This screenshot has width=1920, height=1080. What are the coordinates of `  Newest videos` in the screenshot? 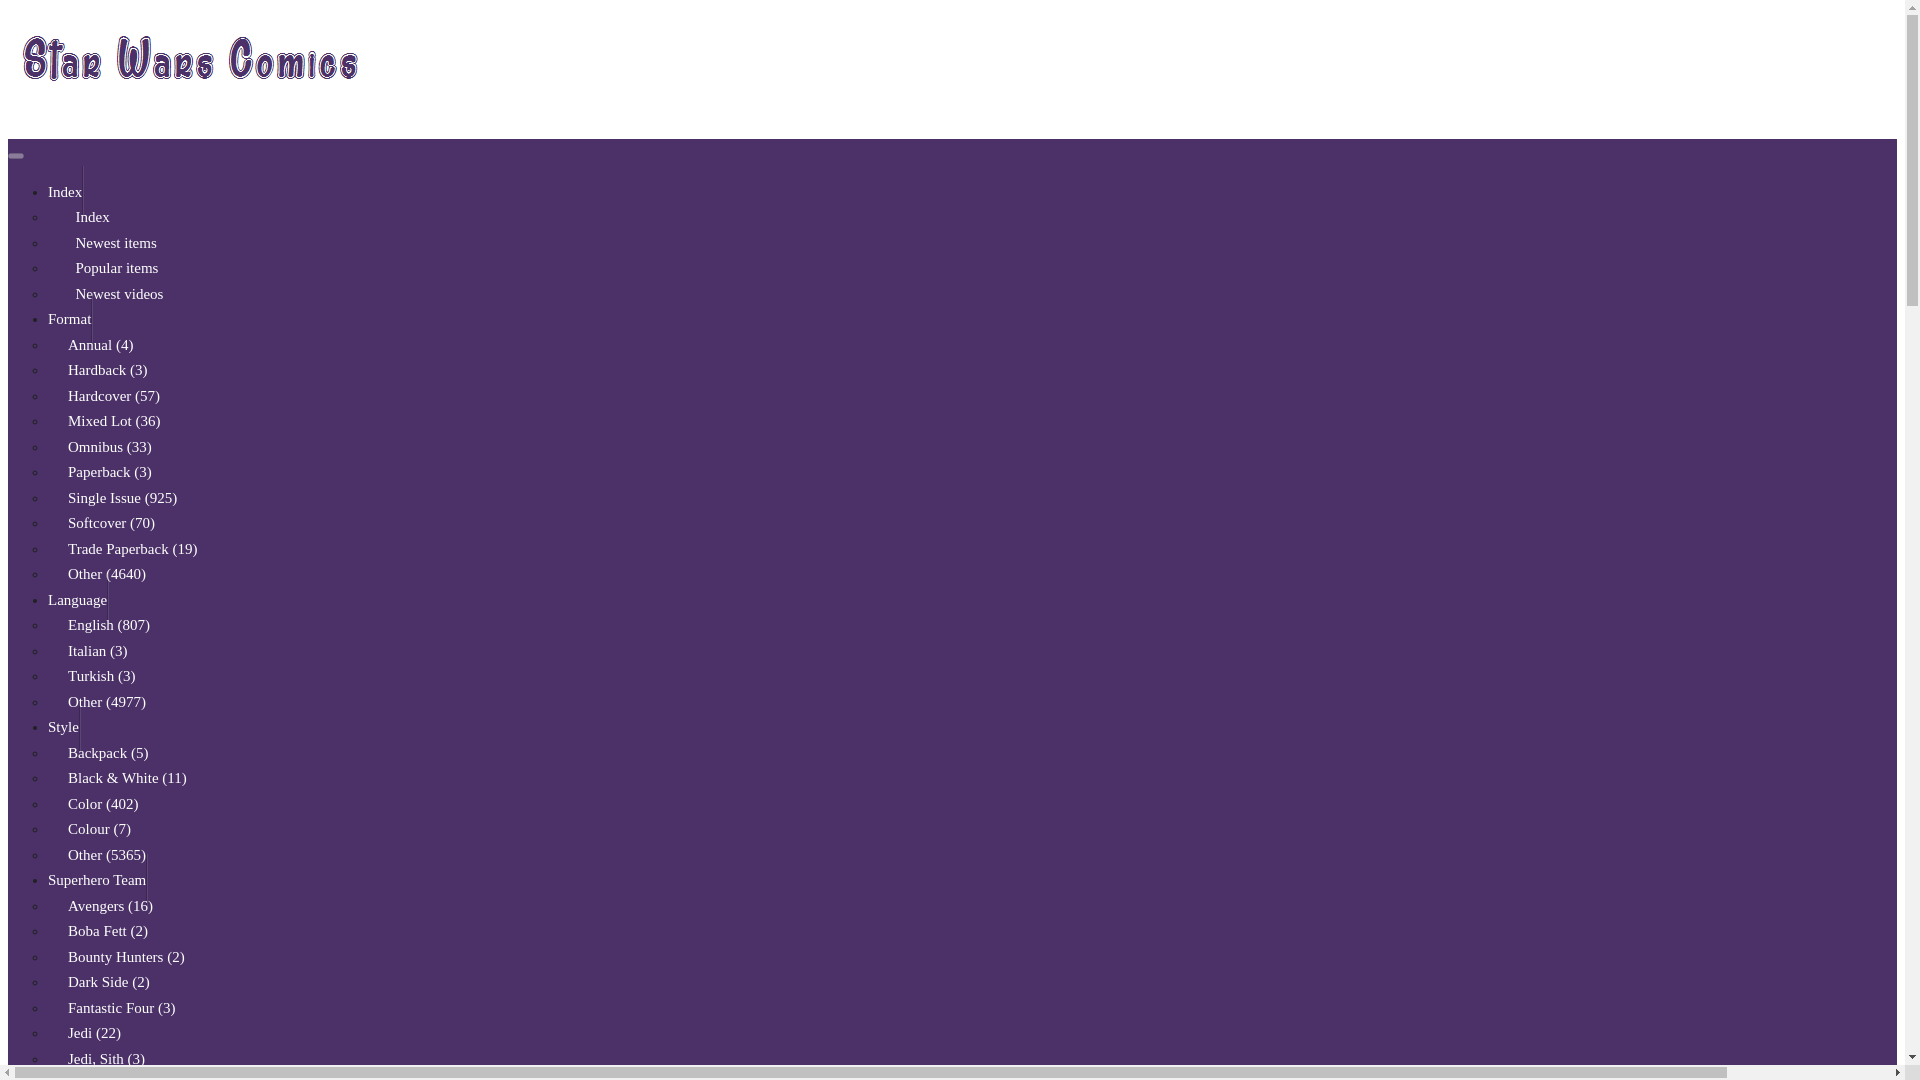 It's located at (115, 293).